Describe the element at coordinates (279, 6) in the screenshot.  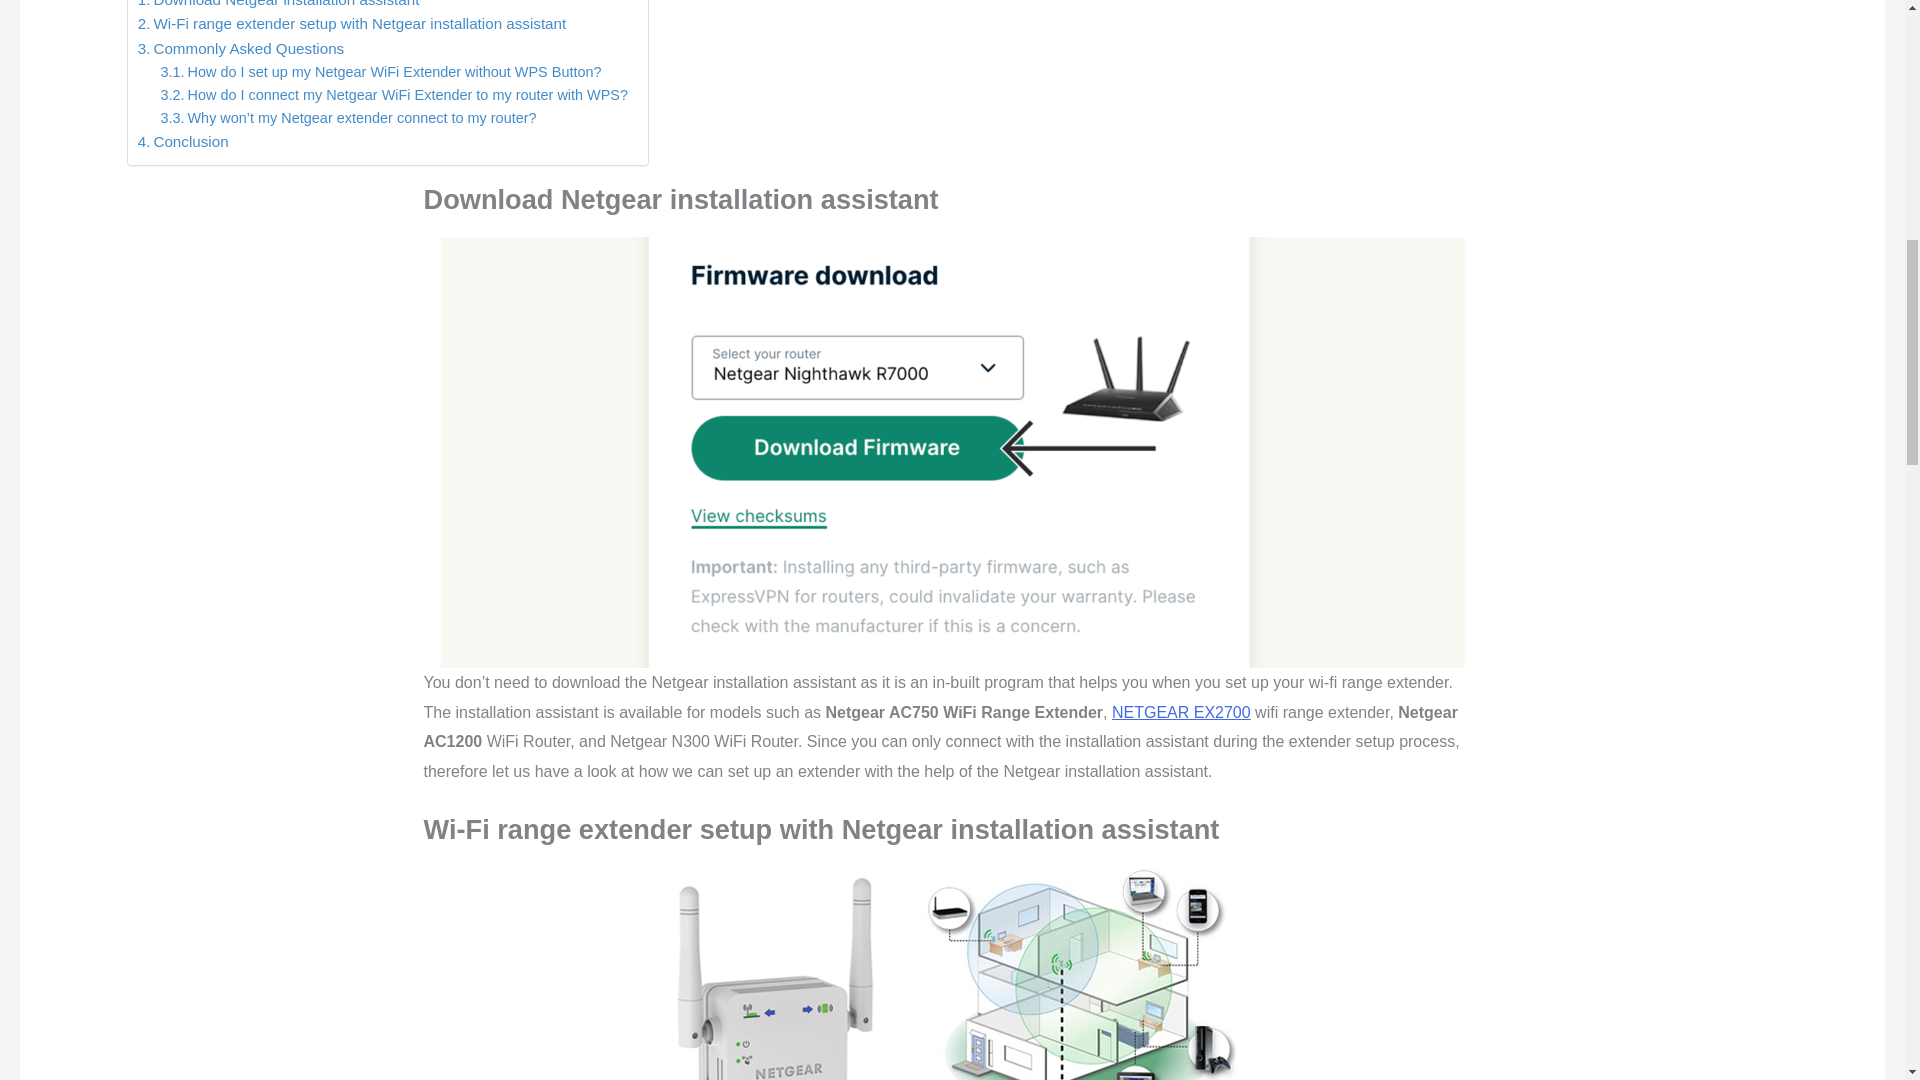
I see `Download Netgear installation assistant` at that location.